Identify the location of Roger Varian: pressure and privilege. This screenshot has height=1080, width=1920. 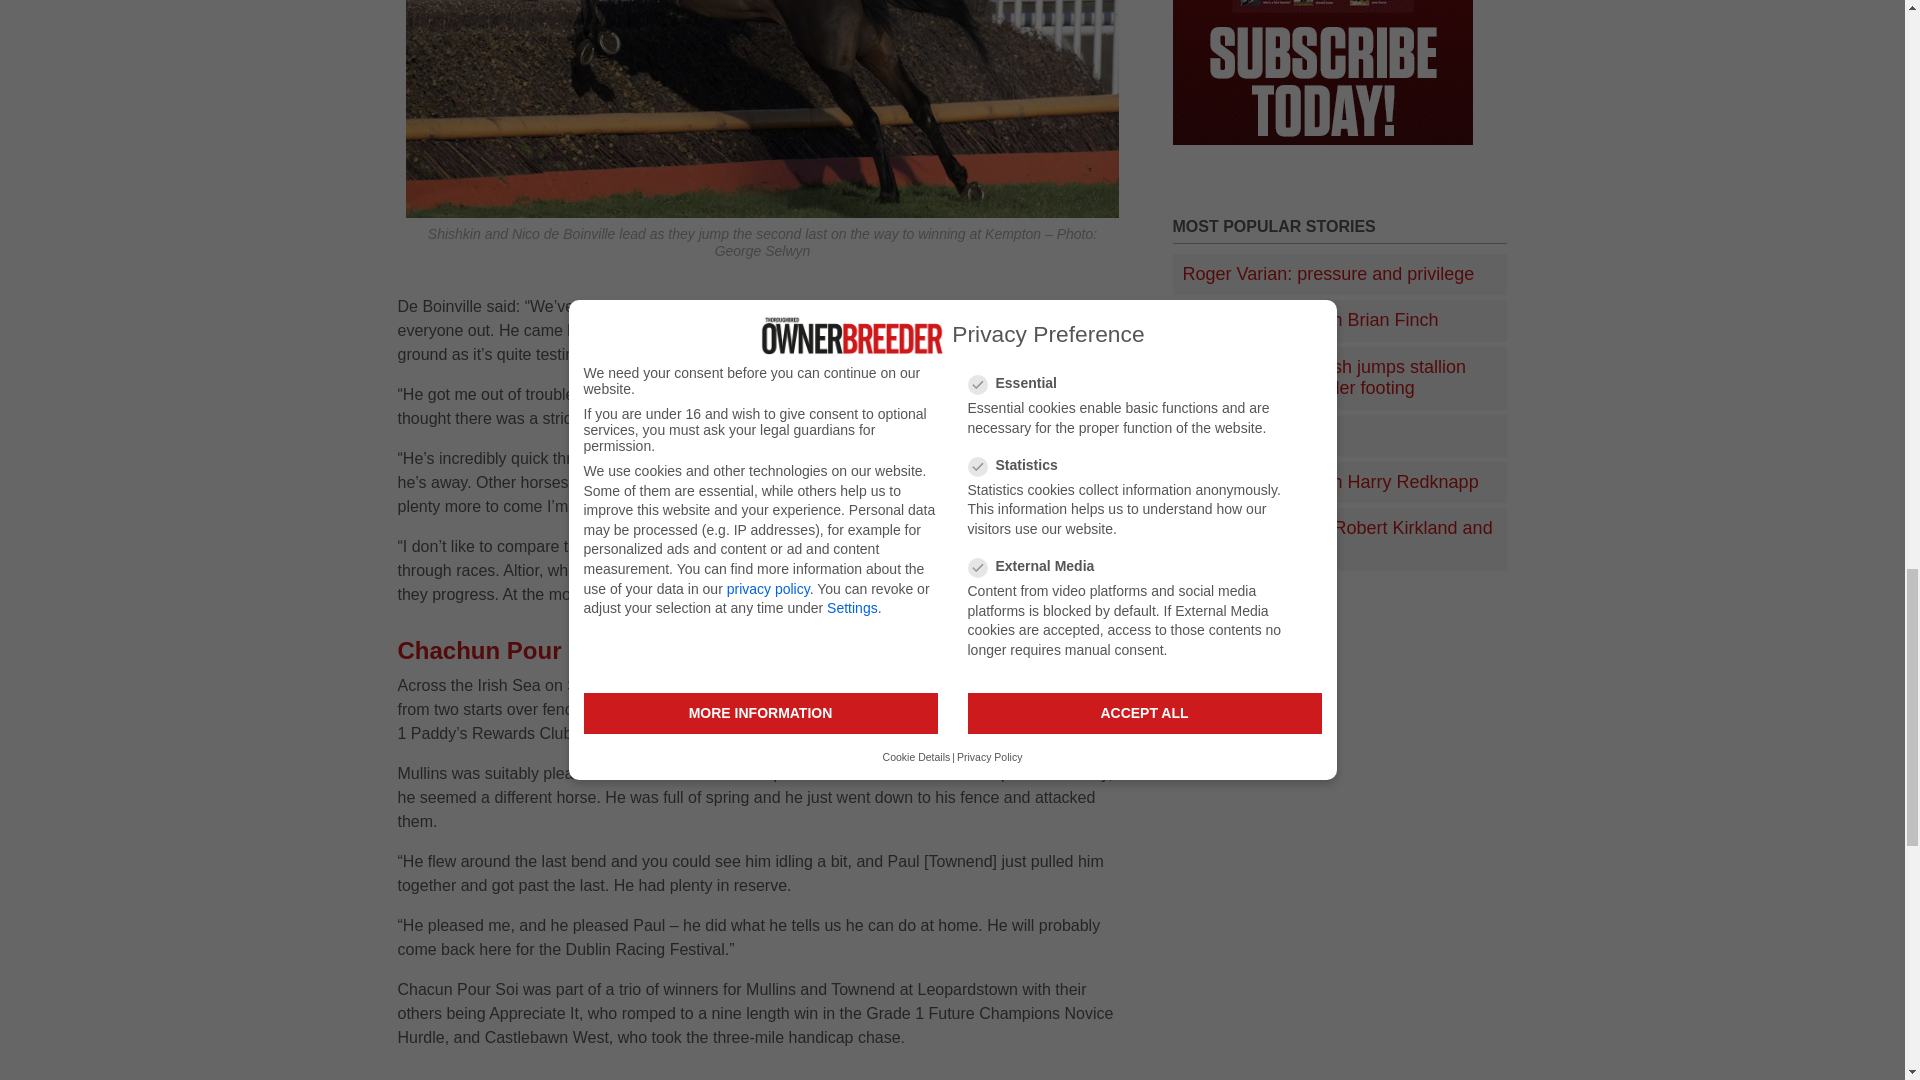
(1340, 274).